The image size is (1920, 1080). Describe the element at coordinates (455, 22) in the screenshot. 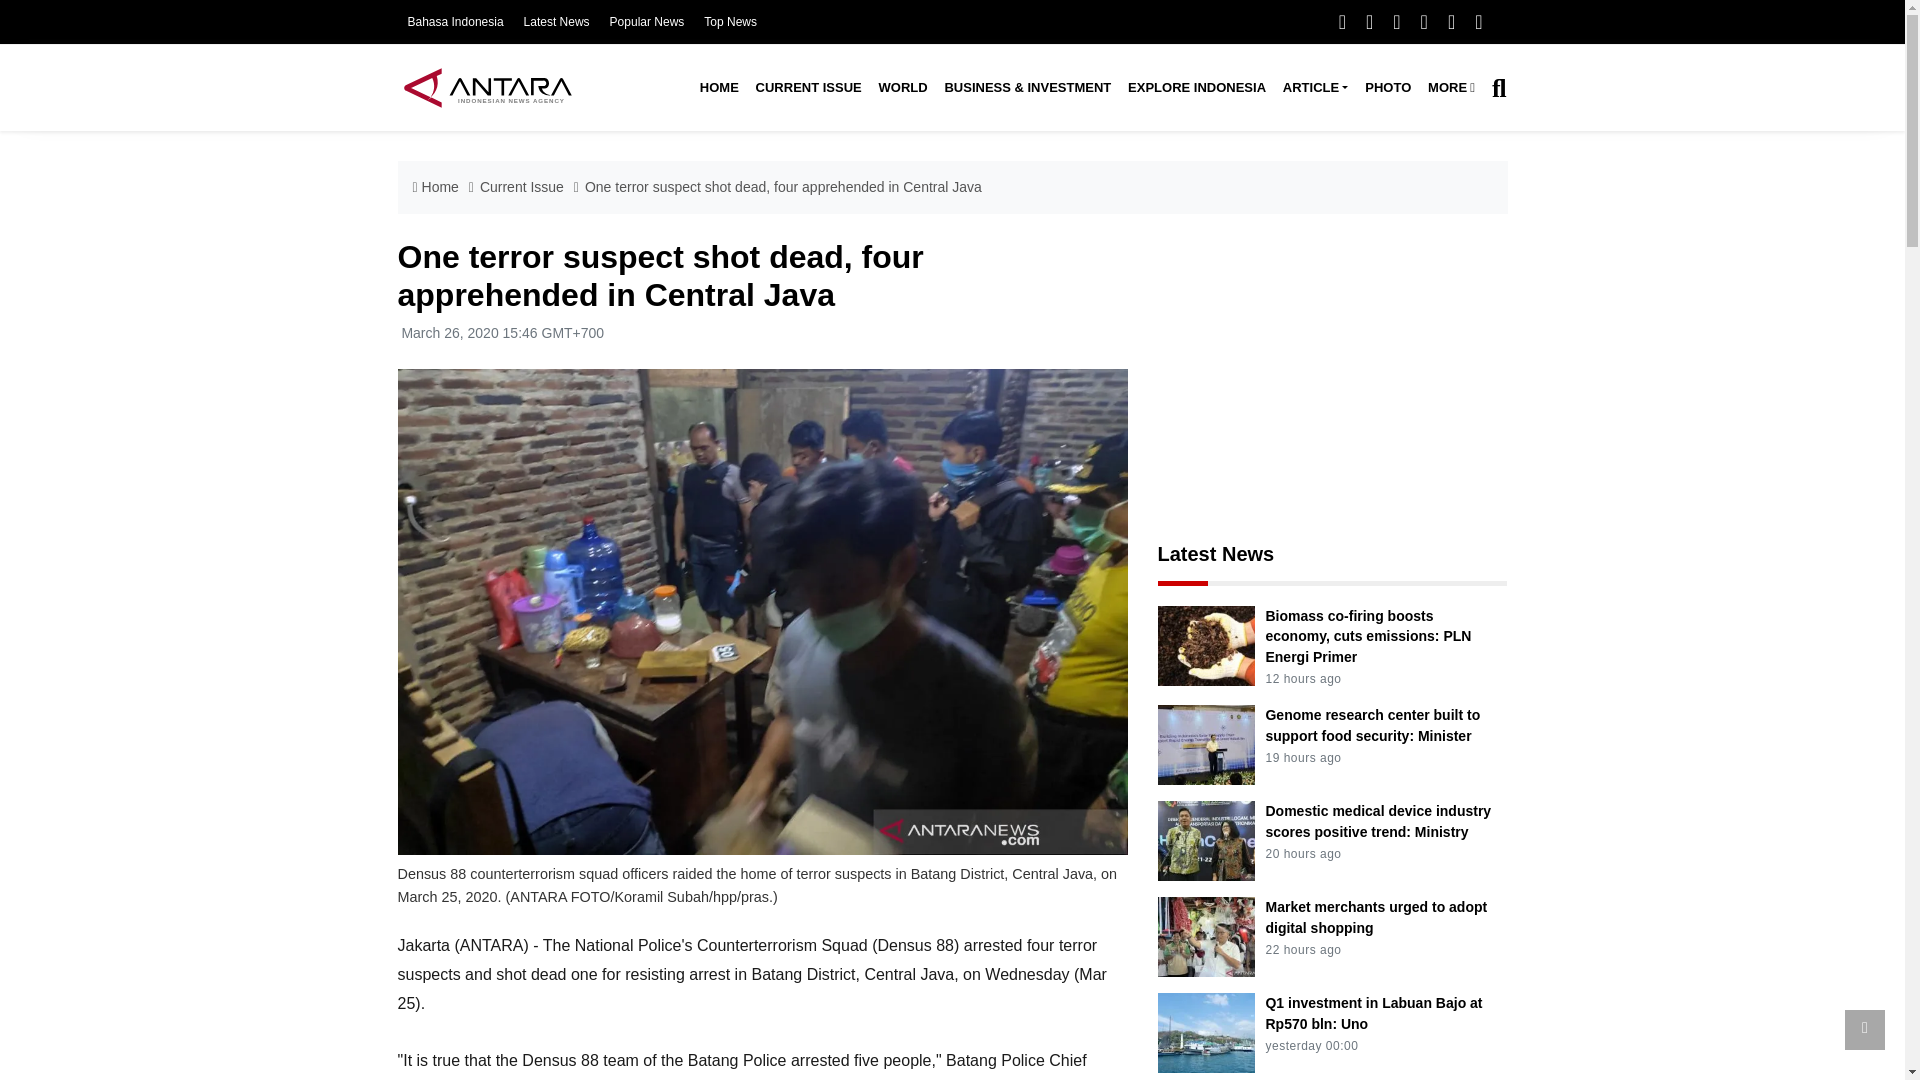

I see `Bahasa Indonesia` at that location.